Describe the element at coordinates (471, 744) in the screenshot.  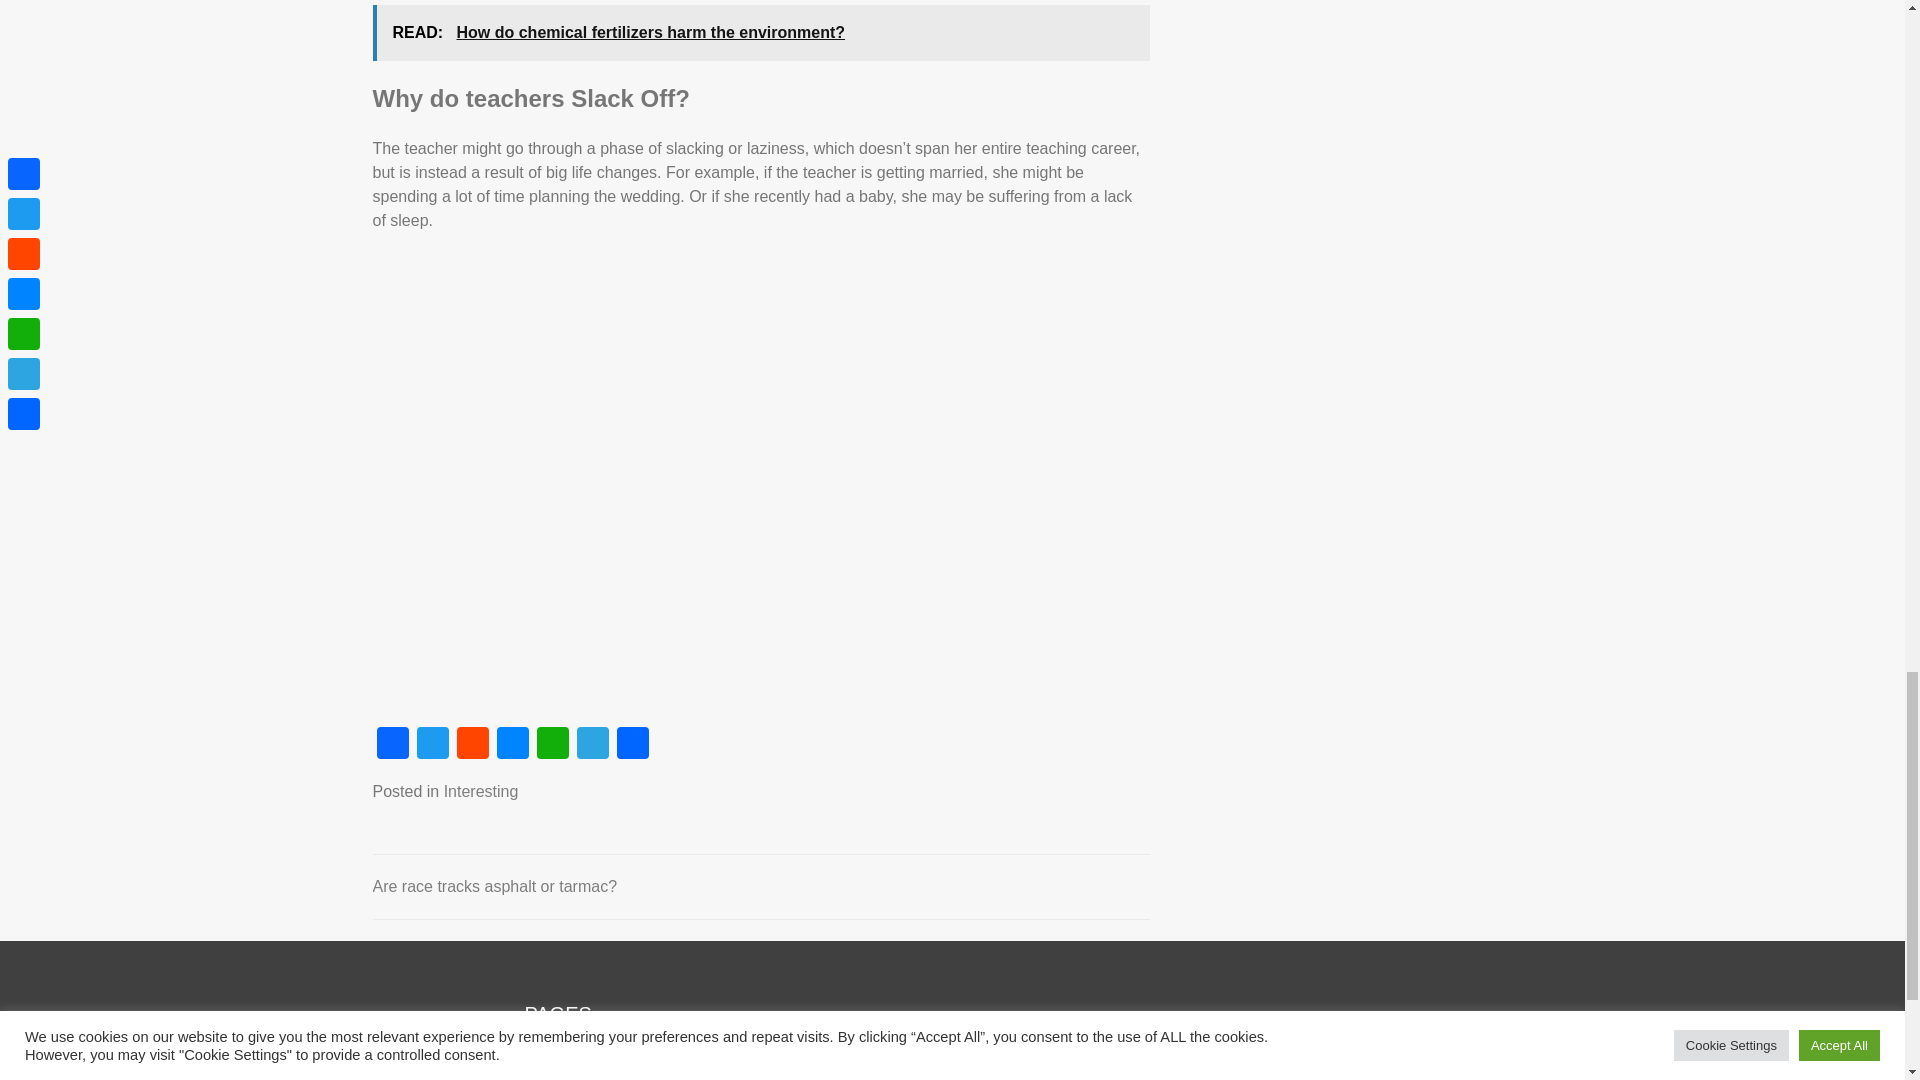
I see `Reddit` at that location.